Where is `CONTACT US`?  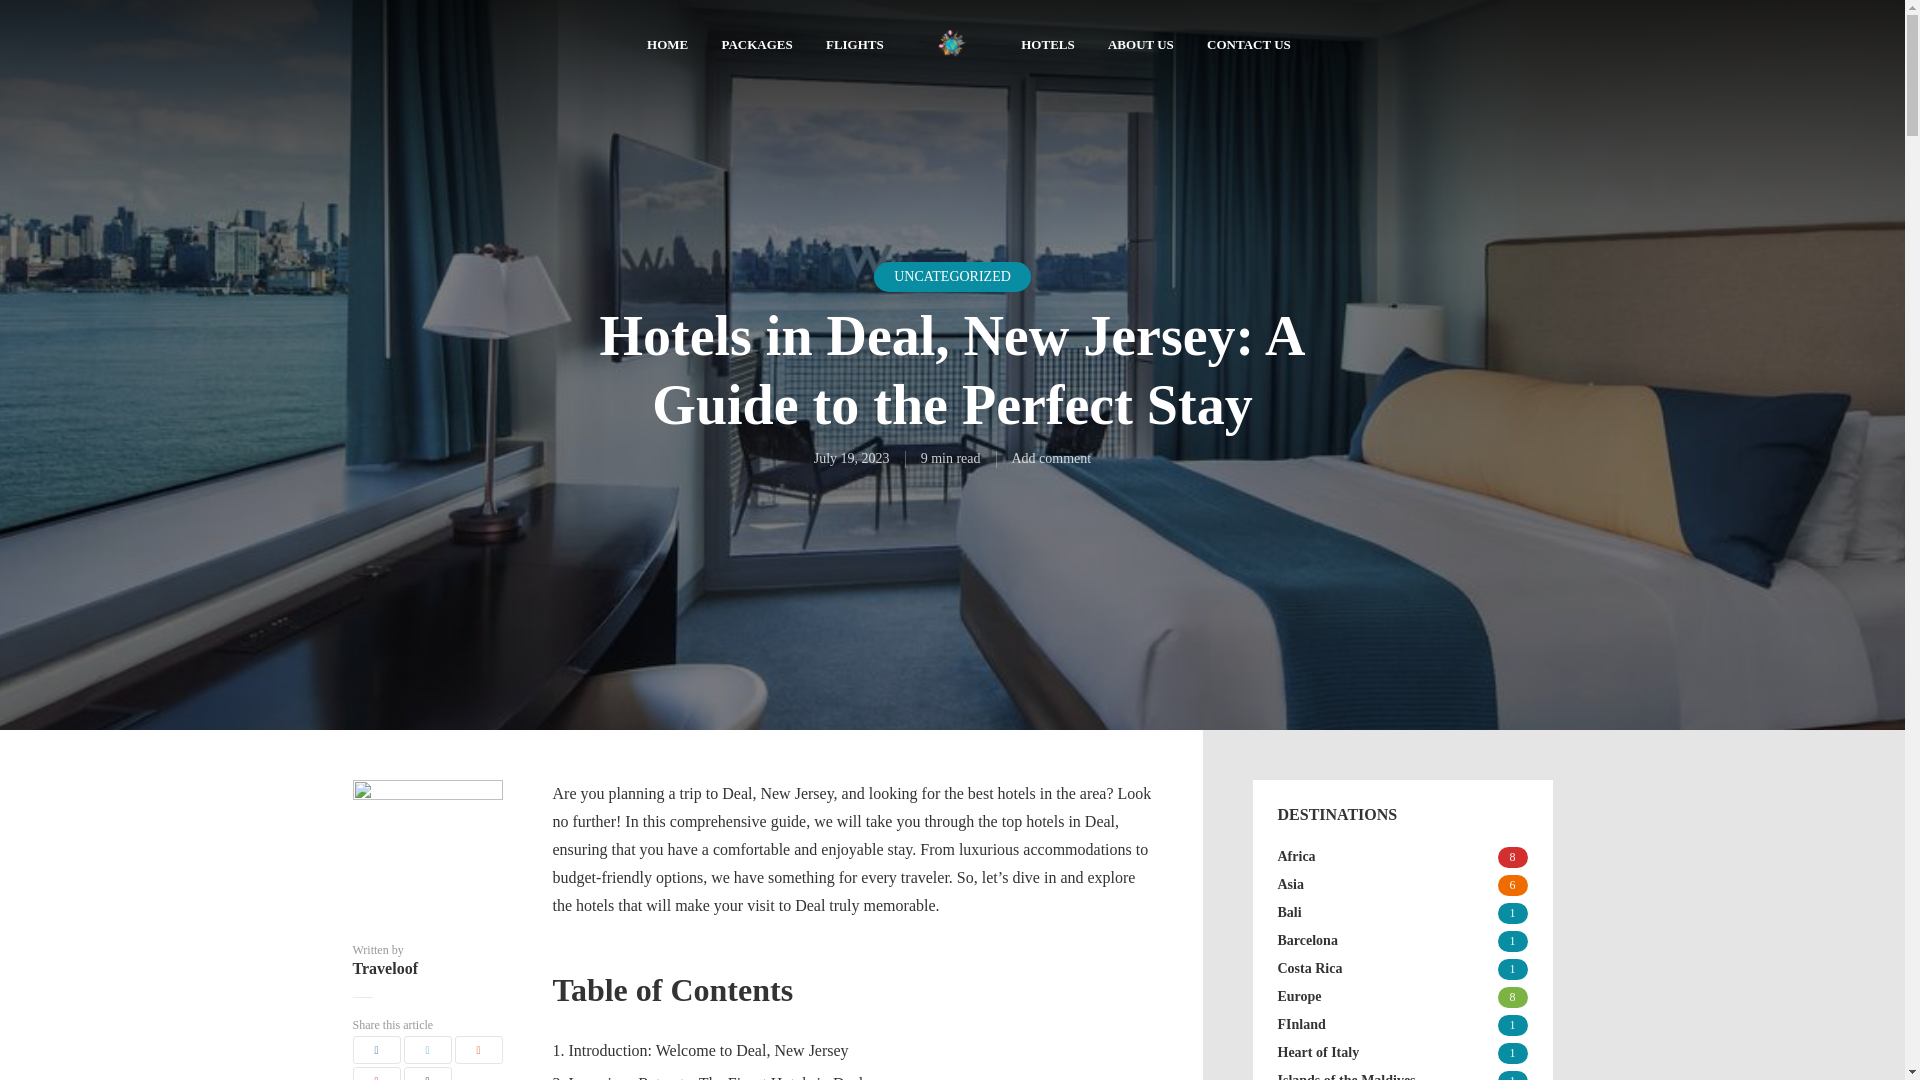
CONTACT US is located at coordinates (1248, 46).